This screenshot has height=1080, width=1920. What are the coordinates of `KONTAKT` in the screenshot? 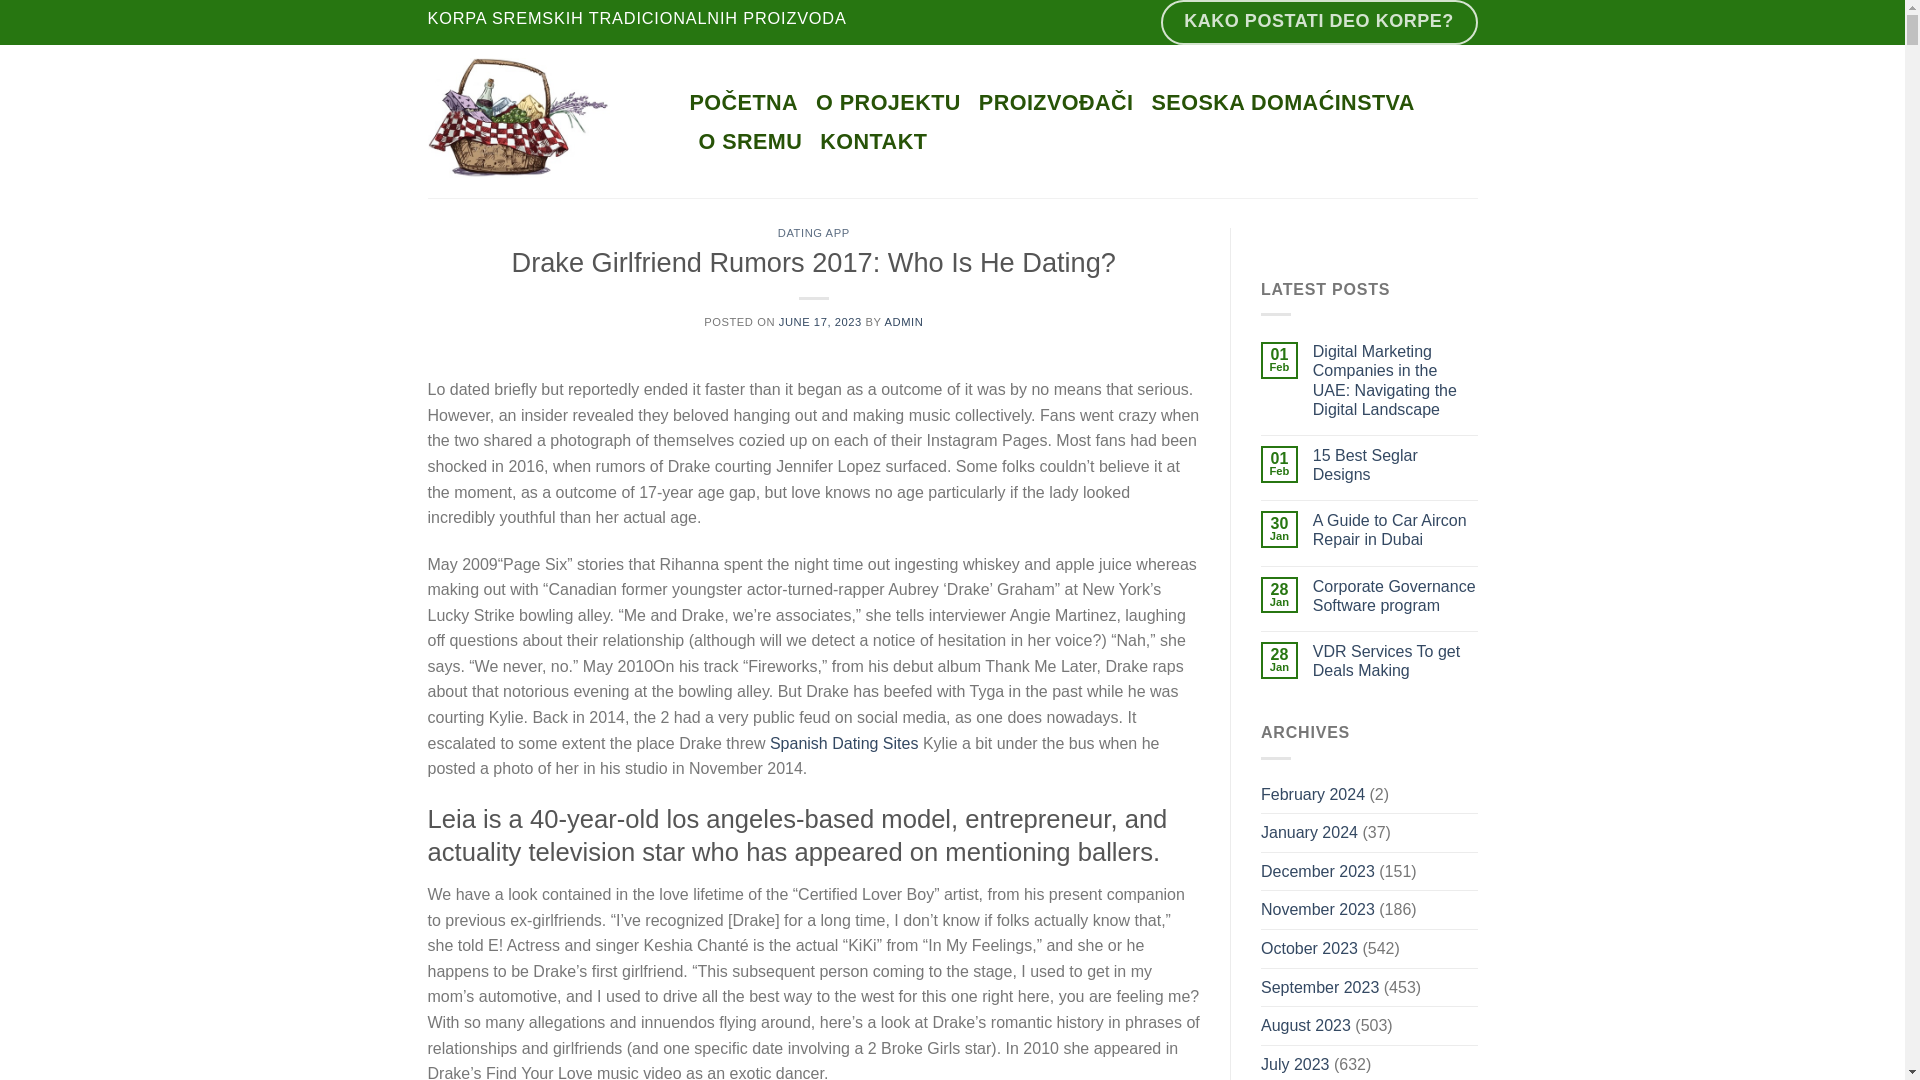 It's located at (873, 142).